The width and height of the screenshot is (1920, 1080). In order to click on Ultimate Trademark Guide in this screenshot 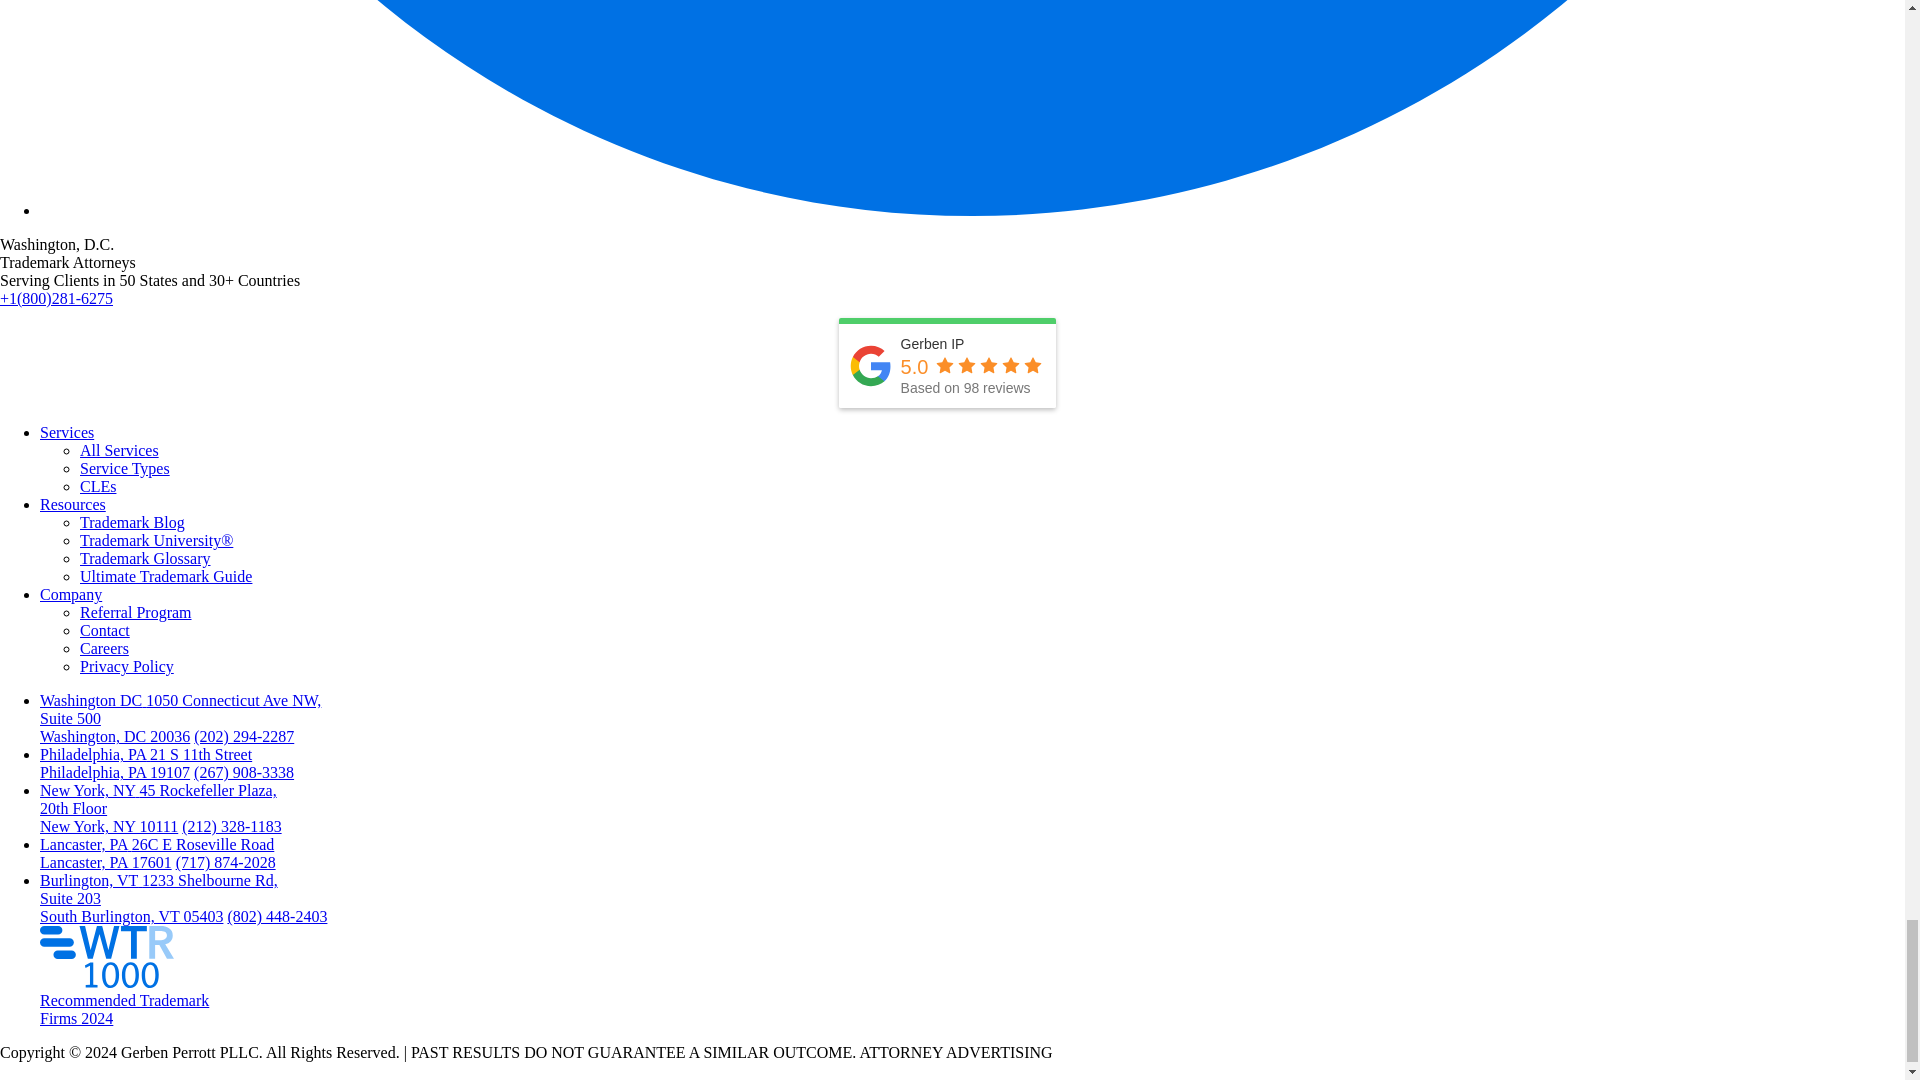, I will do `click(166, 576)`.